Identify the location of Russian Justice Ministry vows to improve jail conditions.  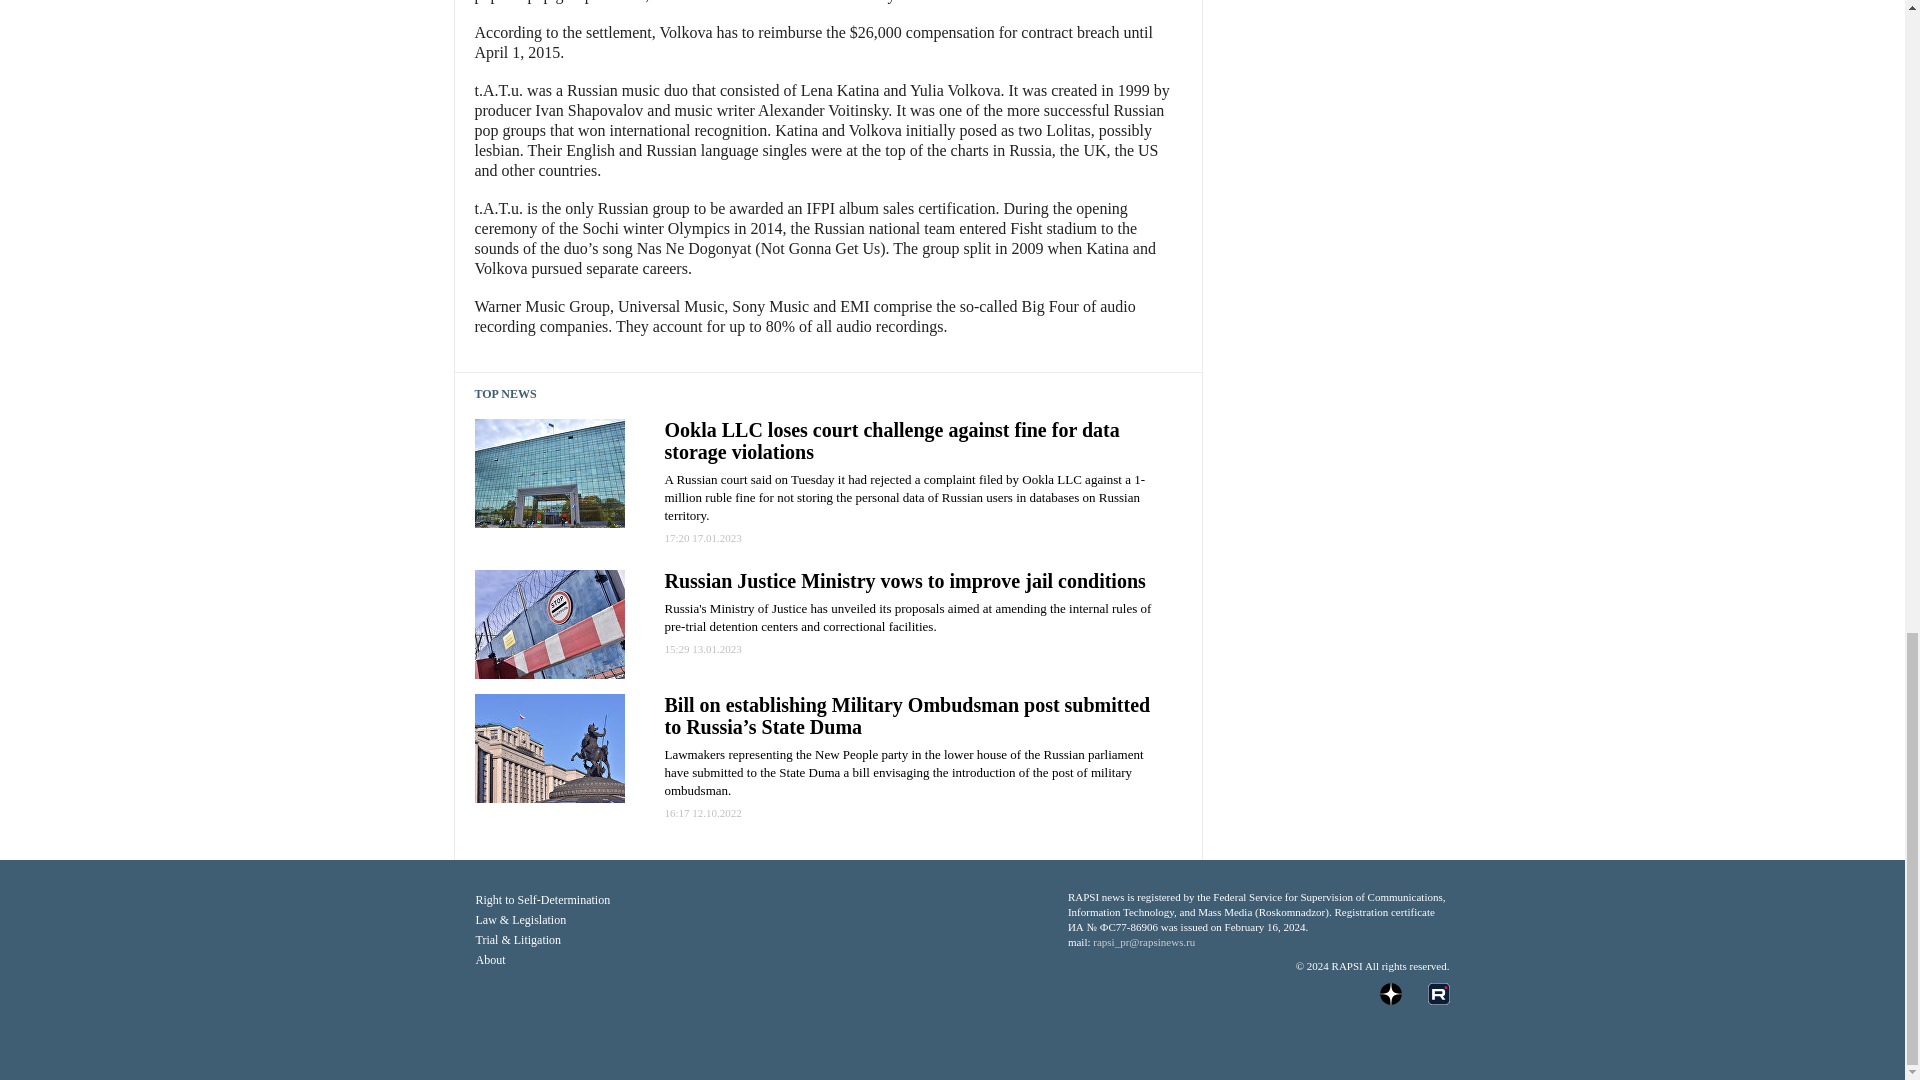
(904, 580).